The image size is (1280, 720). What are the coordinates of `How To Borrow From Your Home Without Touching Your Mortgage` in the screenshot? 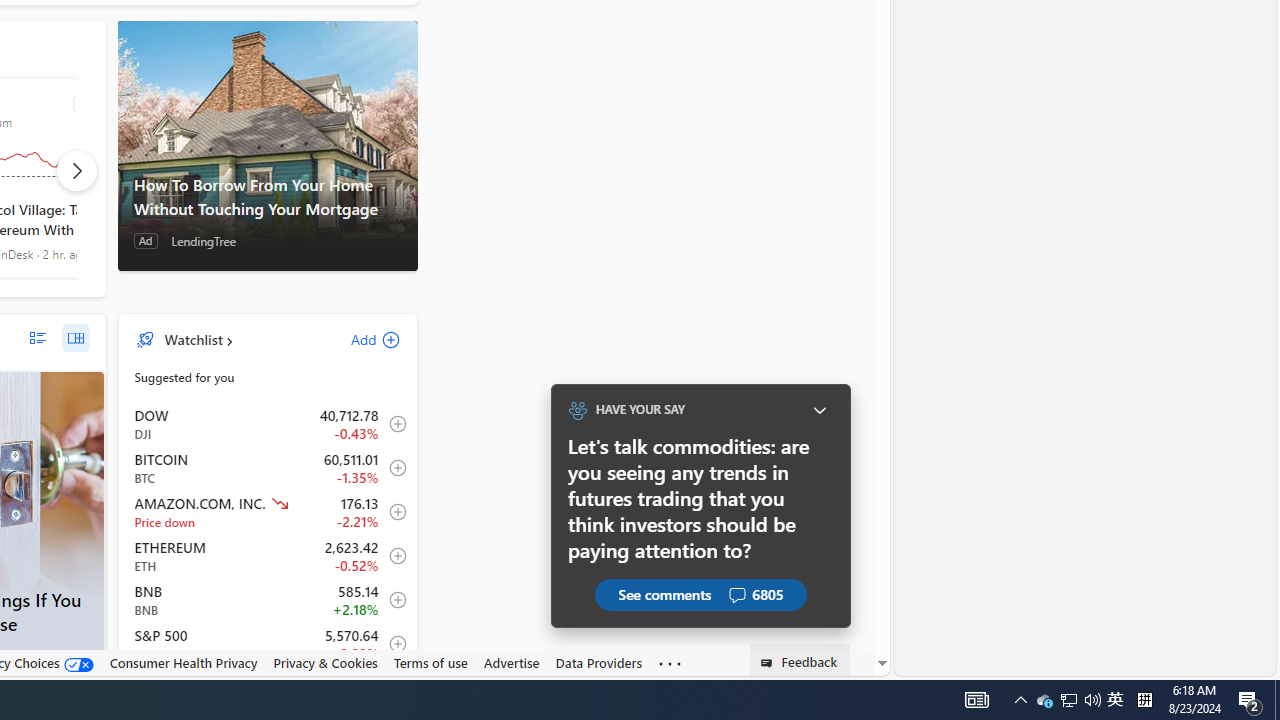 It's located at (267, 145).